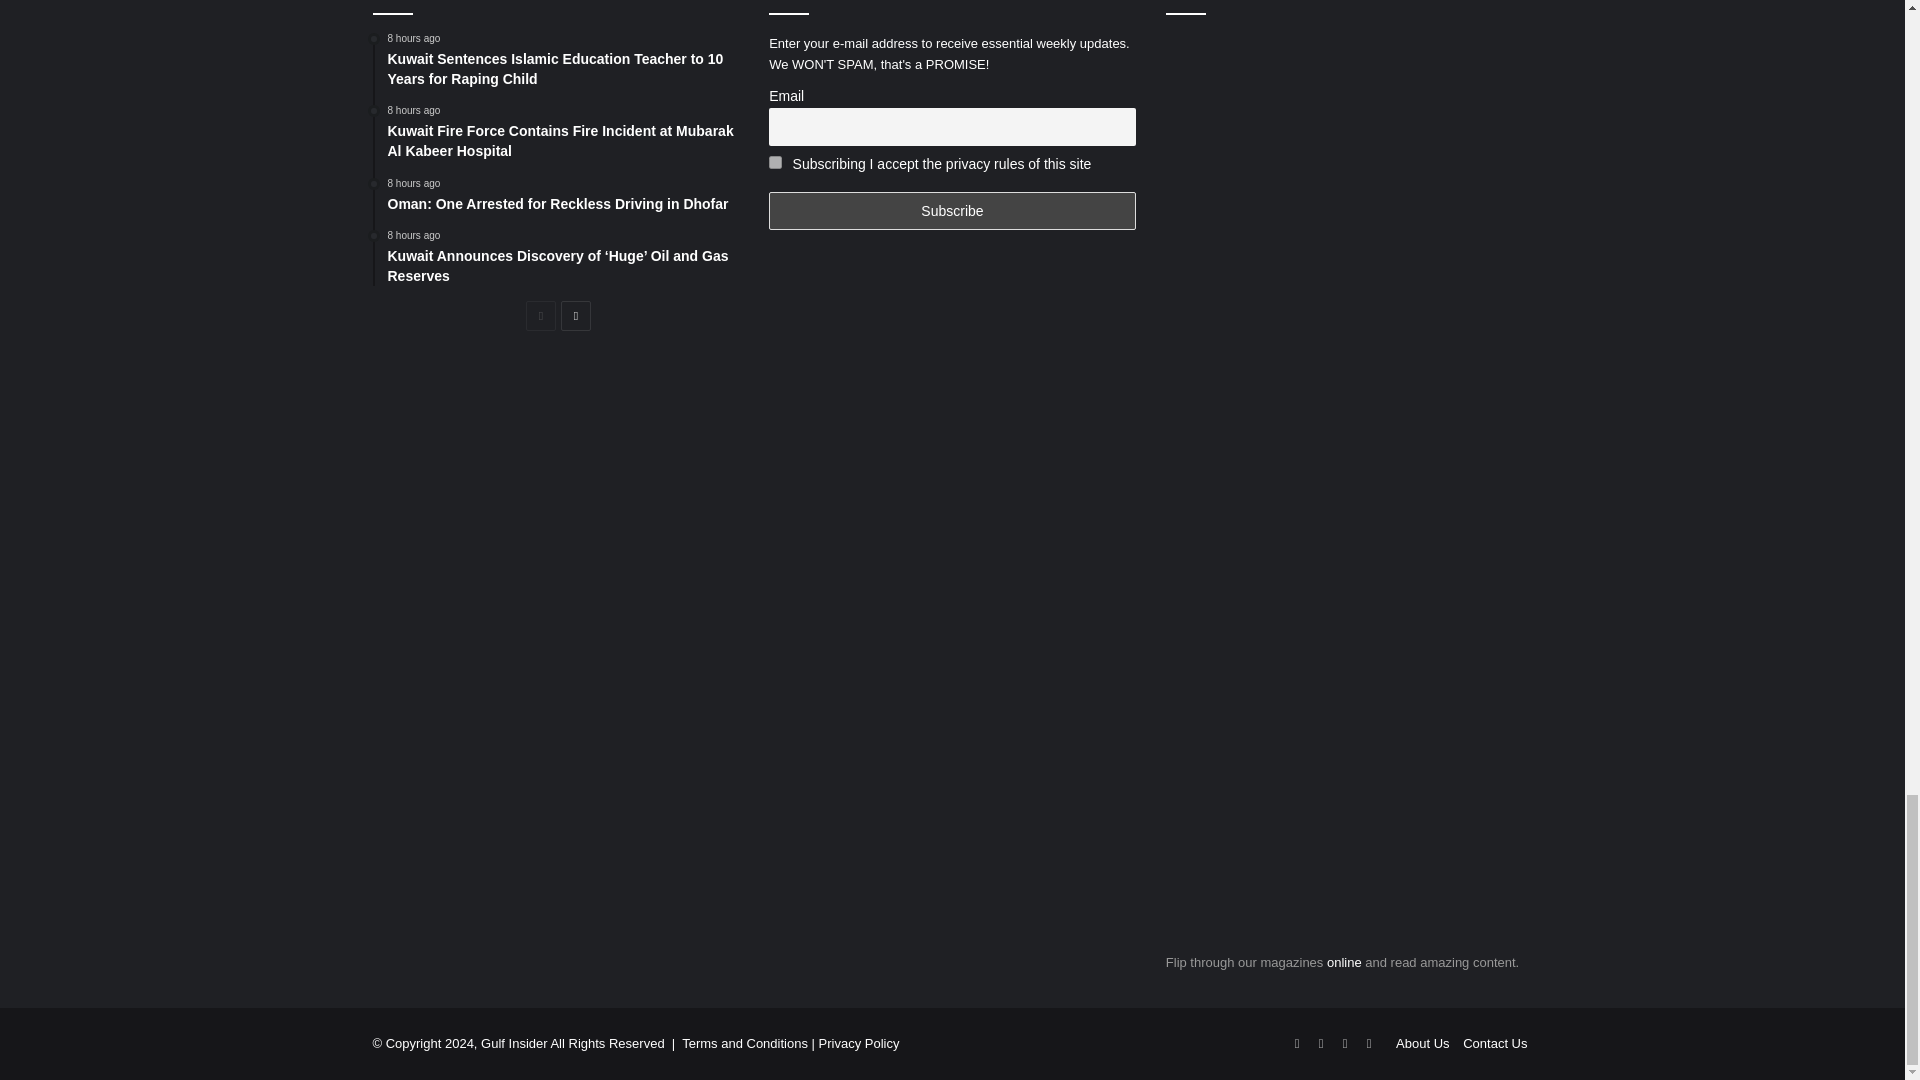 This screenshot has height=1080, width=1920. Describe the element at coordinates (775, 162) in the screenshot. I see `on` at that location.